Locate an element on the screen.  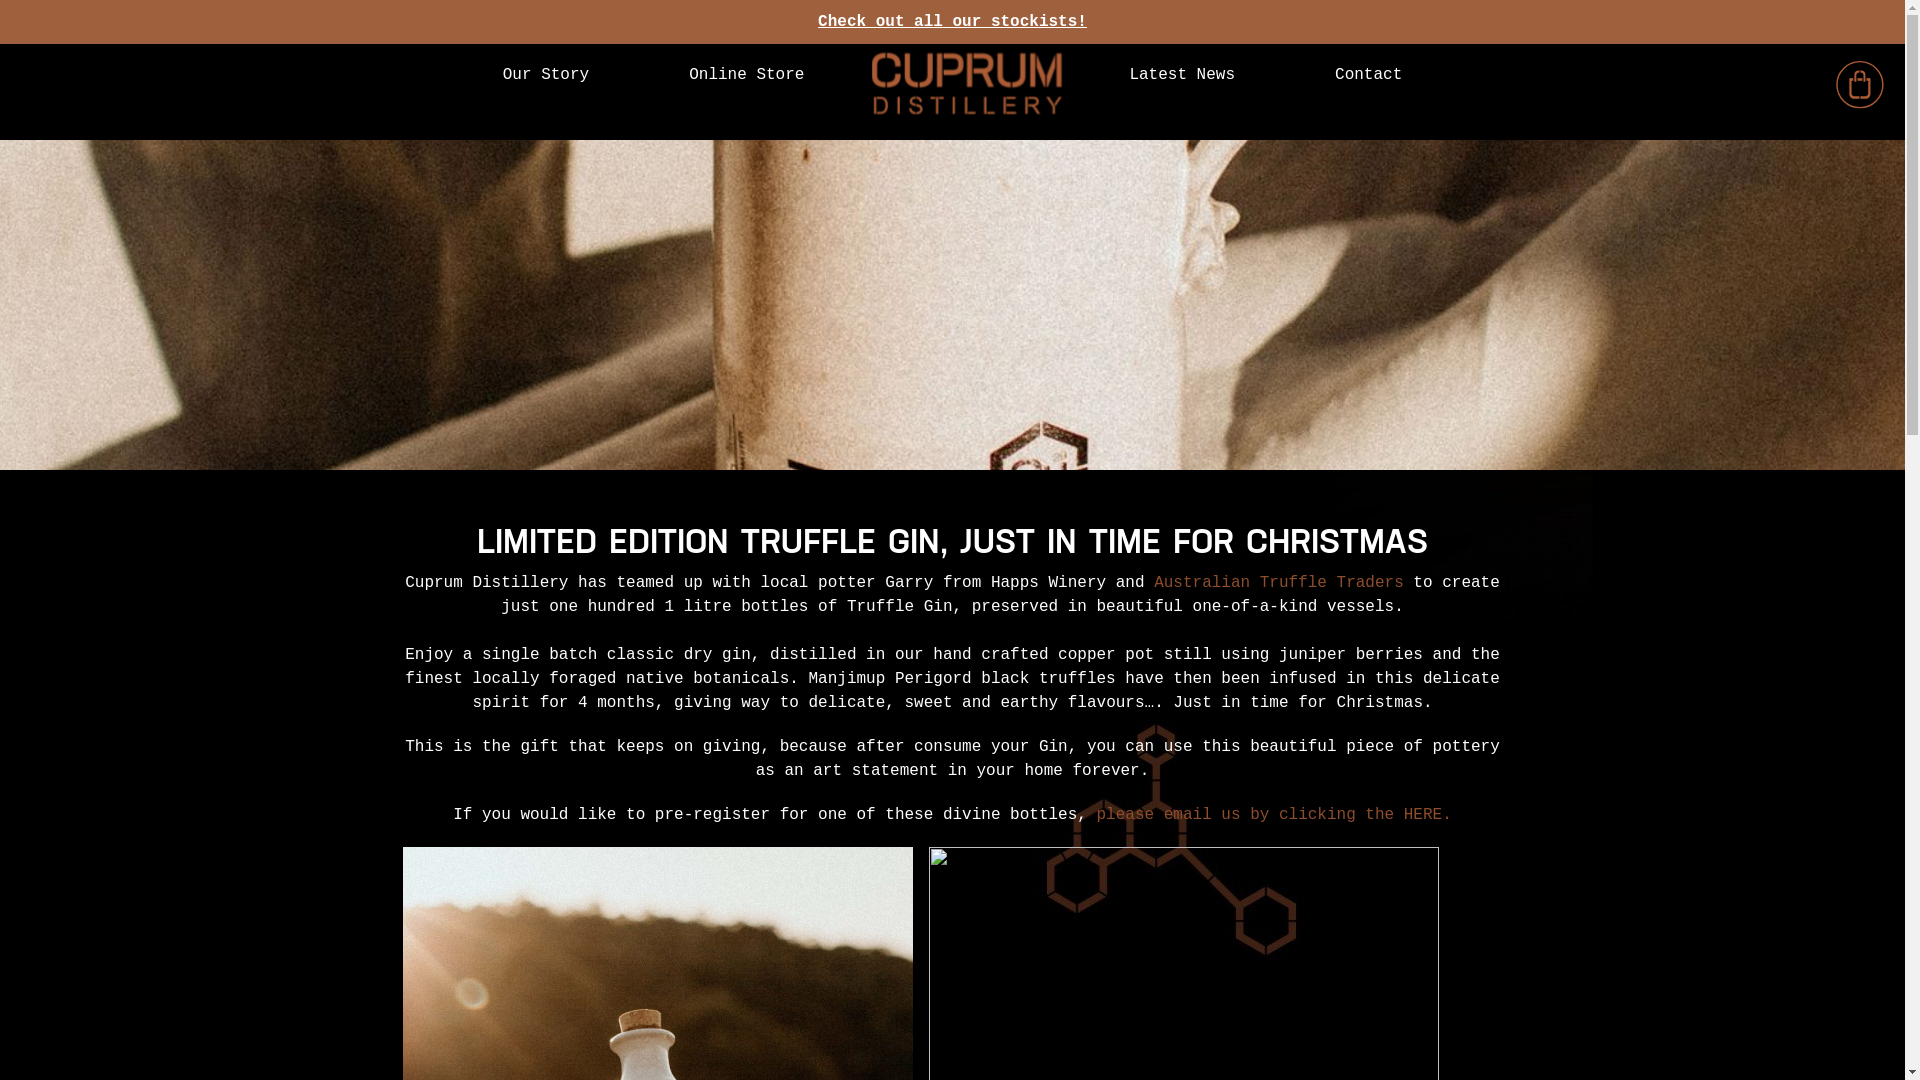
Our Story is located at coordinates (546, 74).